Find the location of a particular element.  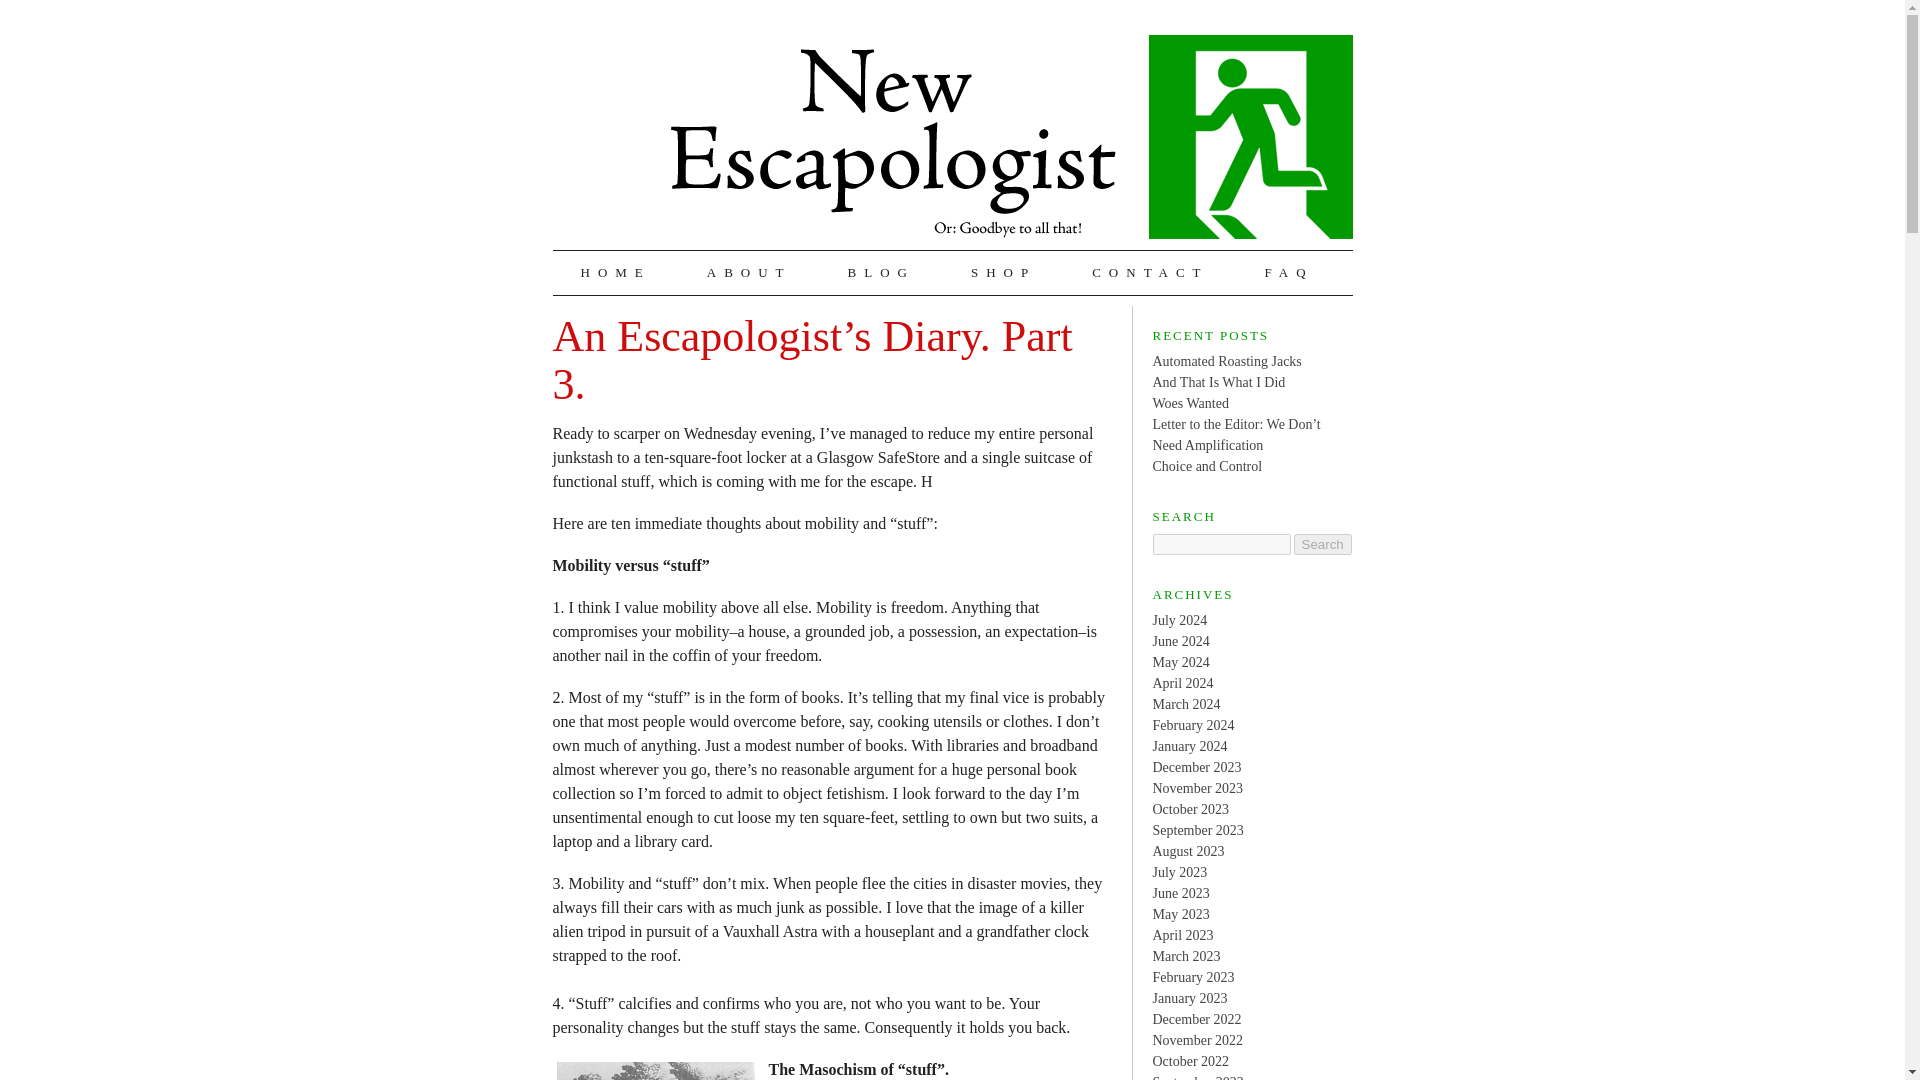

BLOG is located at coordinates (881, 272).